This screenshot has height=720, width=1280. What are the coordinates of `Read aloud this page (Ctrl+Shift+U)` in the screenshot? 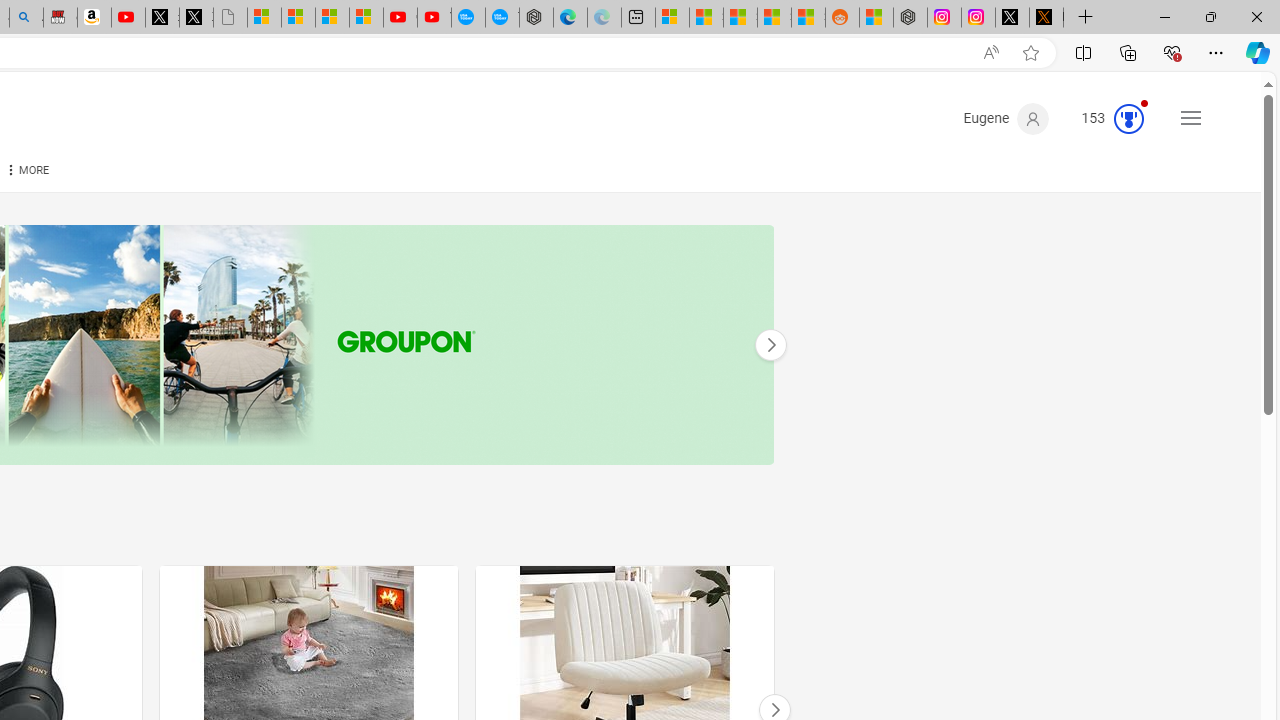 It's located at (991, 53).